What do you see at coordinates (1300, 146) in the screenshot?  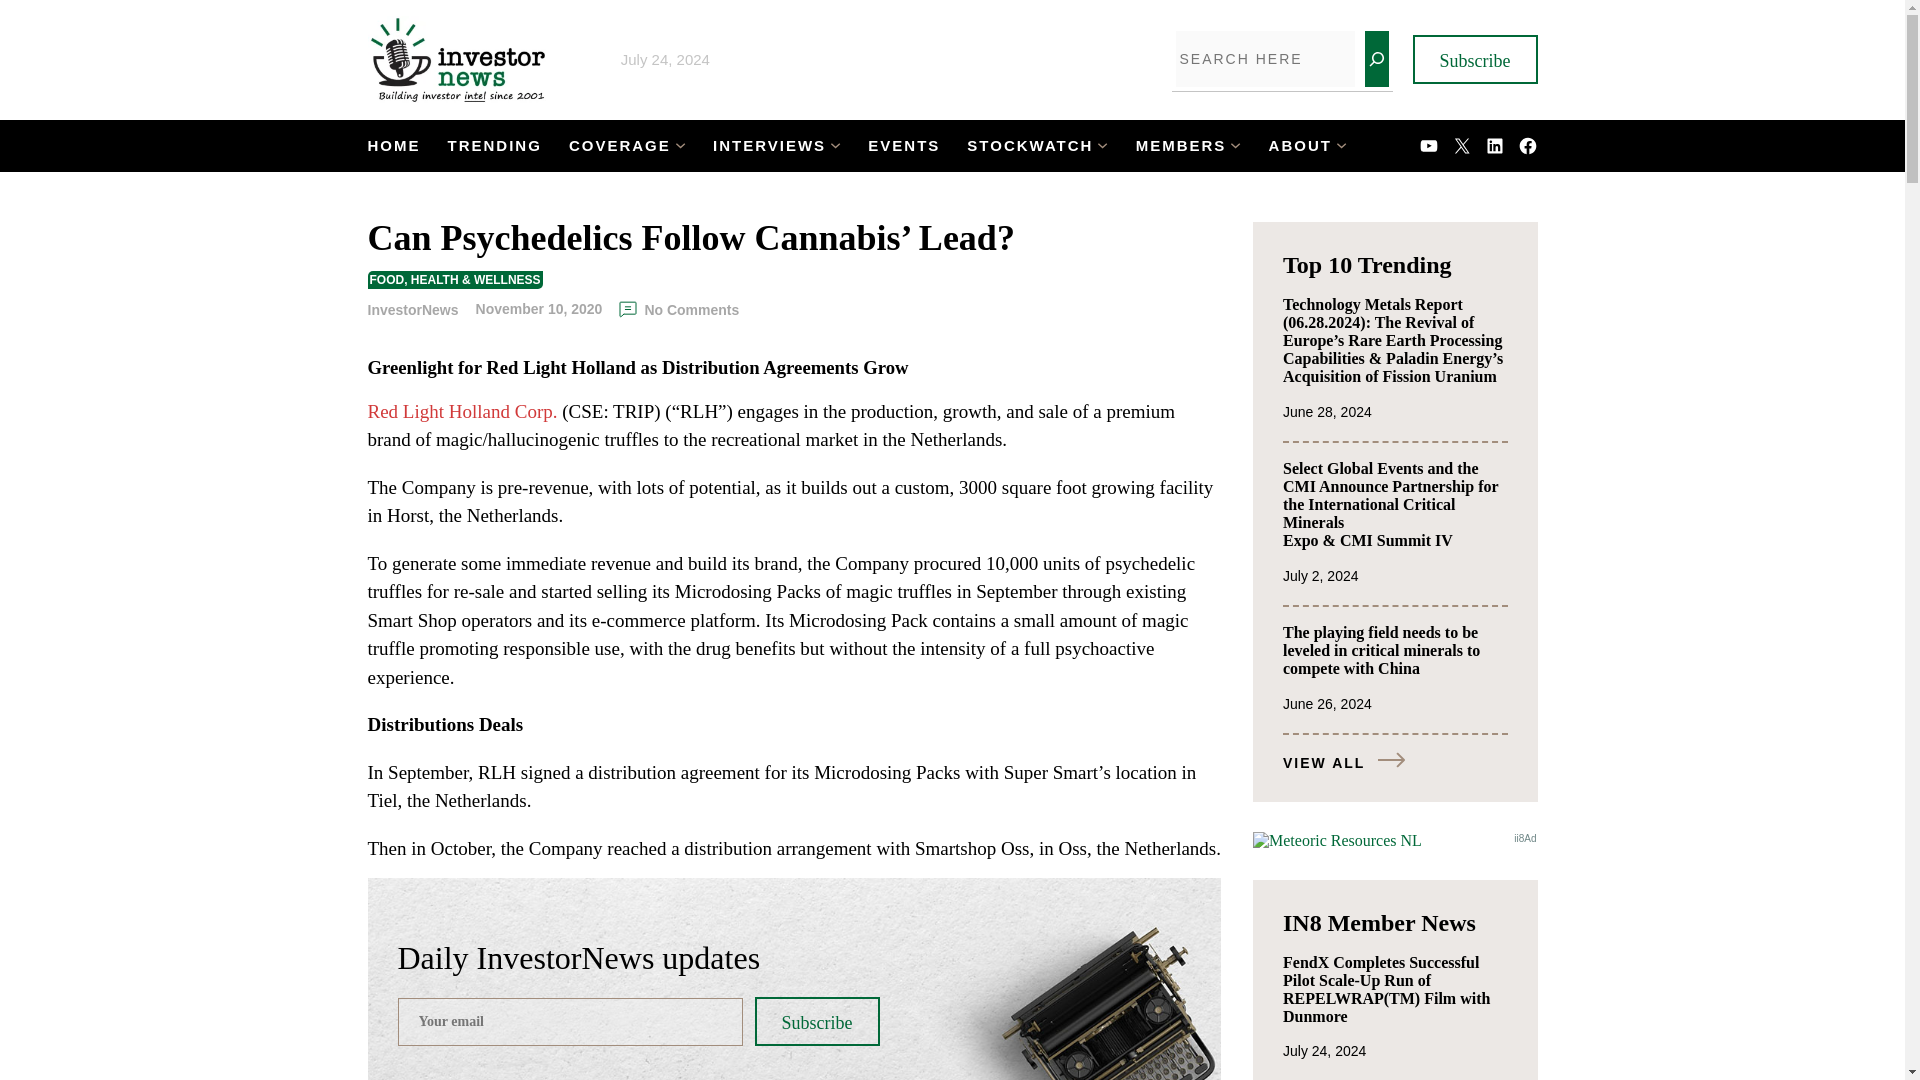 I see `ABOUT` at bounding box center [1300, 146].